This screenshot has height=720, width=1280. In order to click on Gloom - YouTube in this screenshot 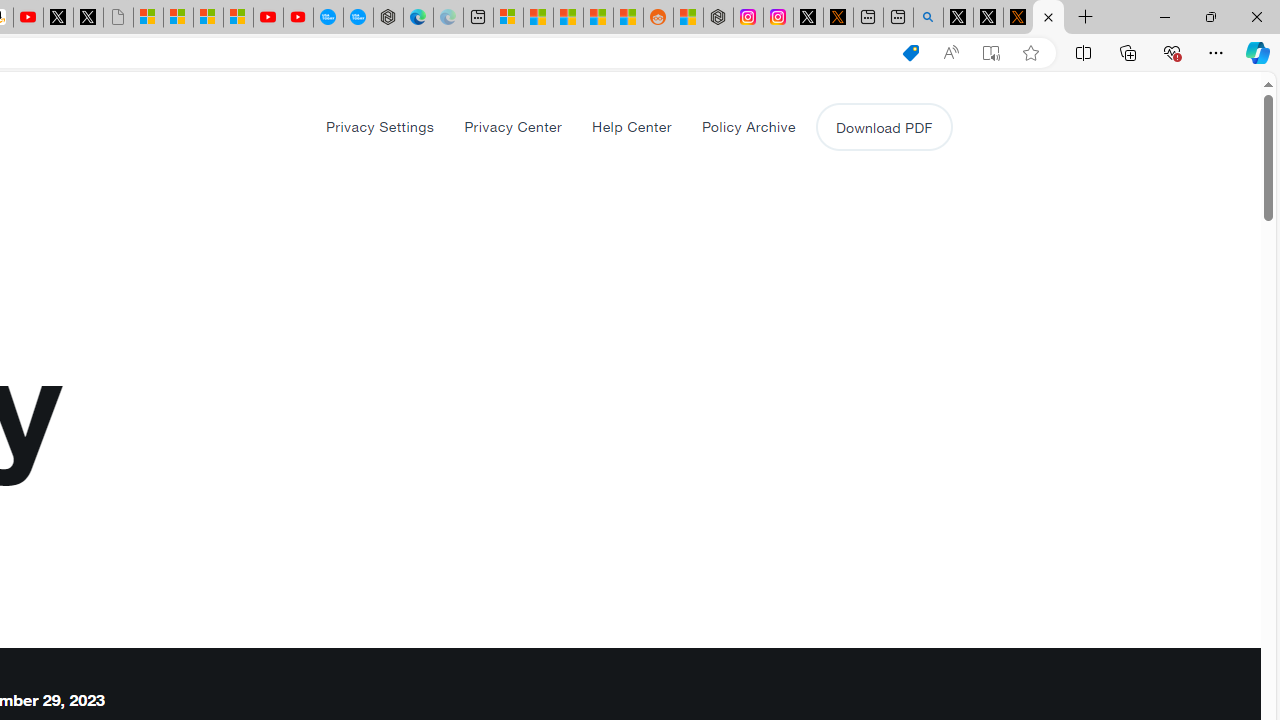, I will do `click(268, 18)`.